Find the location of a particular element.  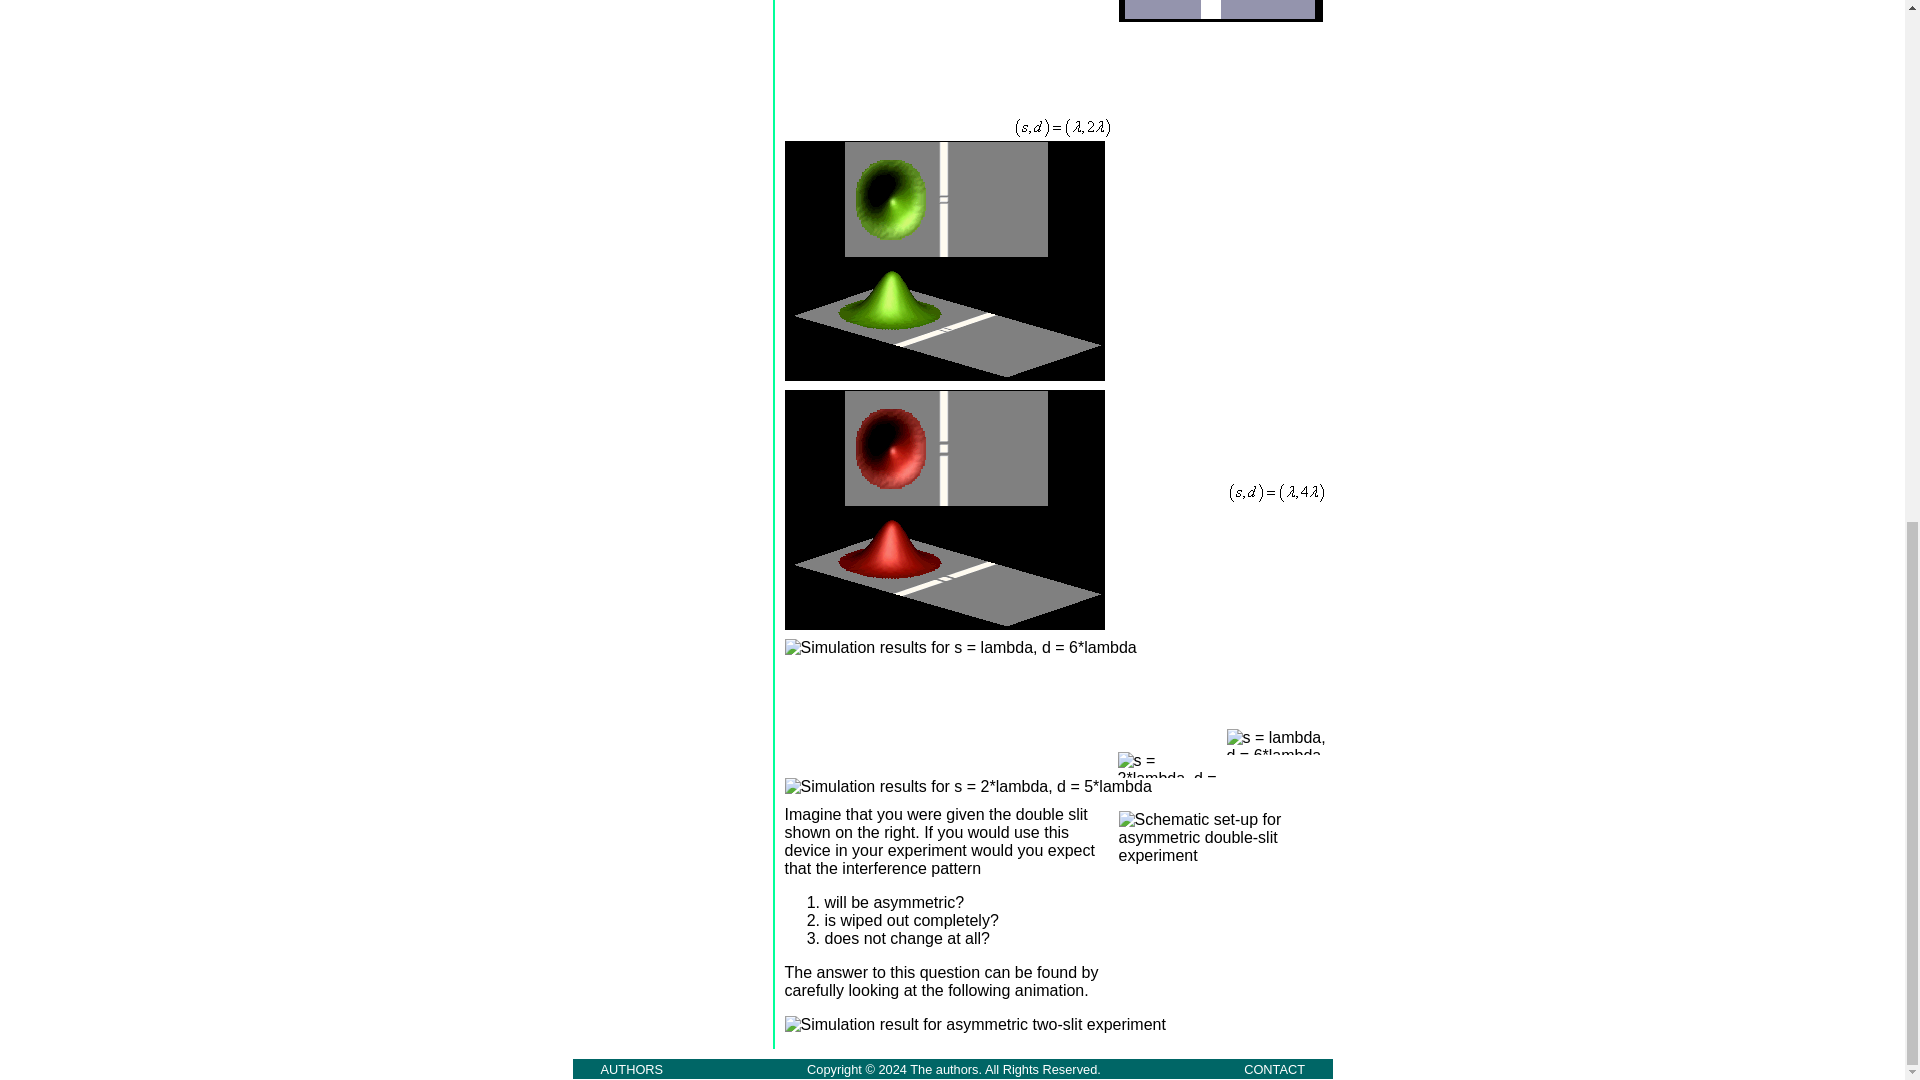

CONTACT is located at coordinates (1274, 1068).